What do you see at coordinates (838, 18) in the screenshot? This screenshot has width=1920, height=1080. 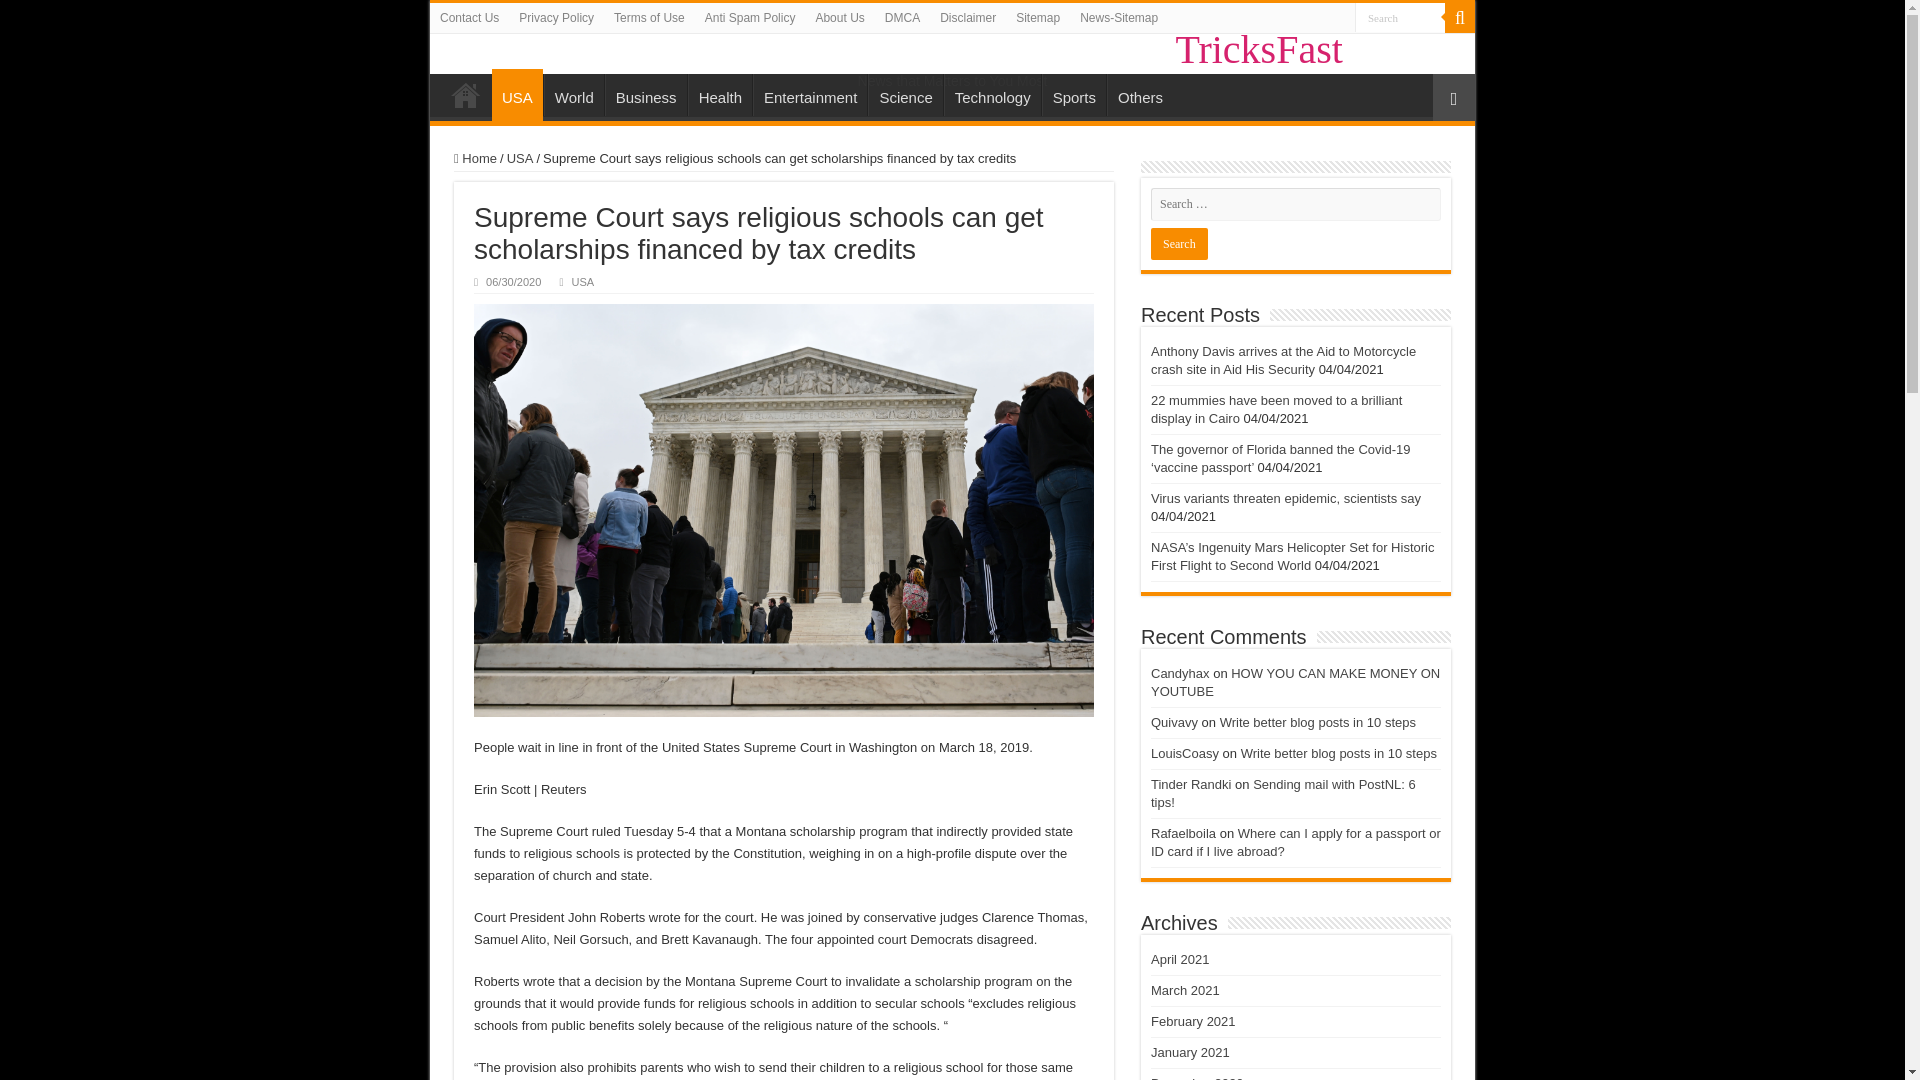 I see `About Us` at bounding box center [838, 18].